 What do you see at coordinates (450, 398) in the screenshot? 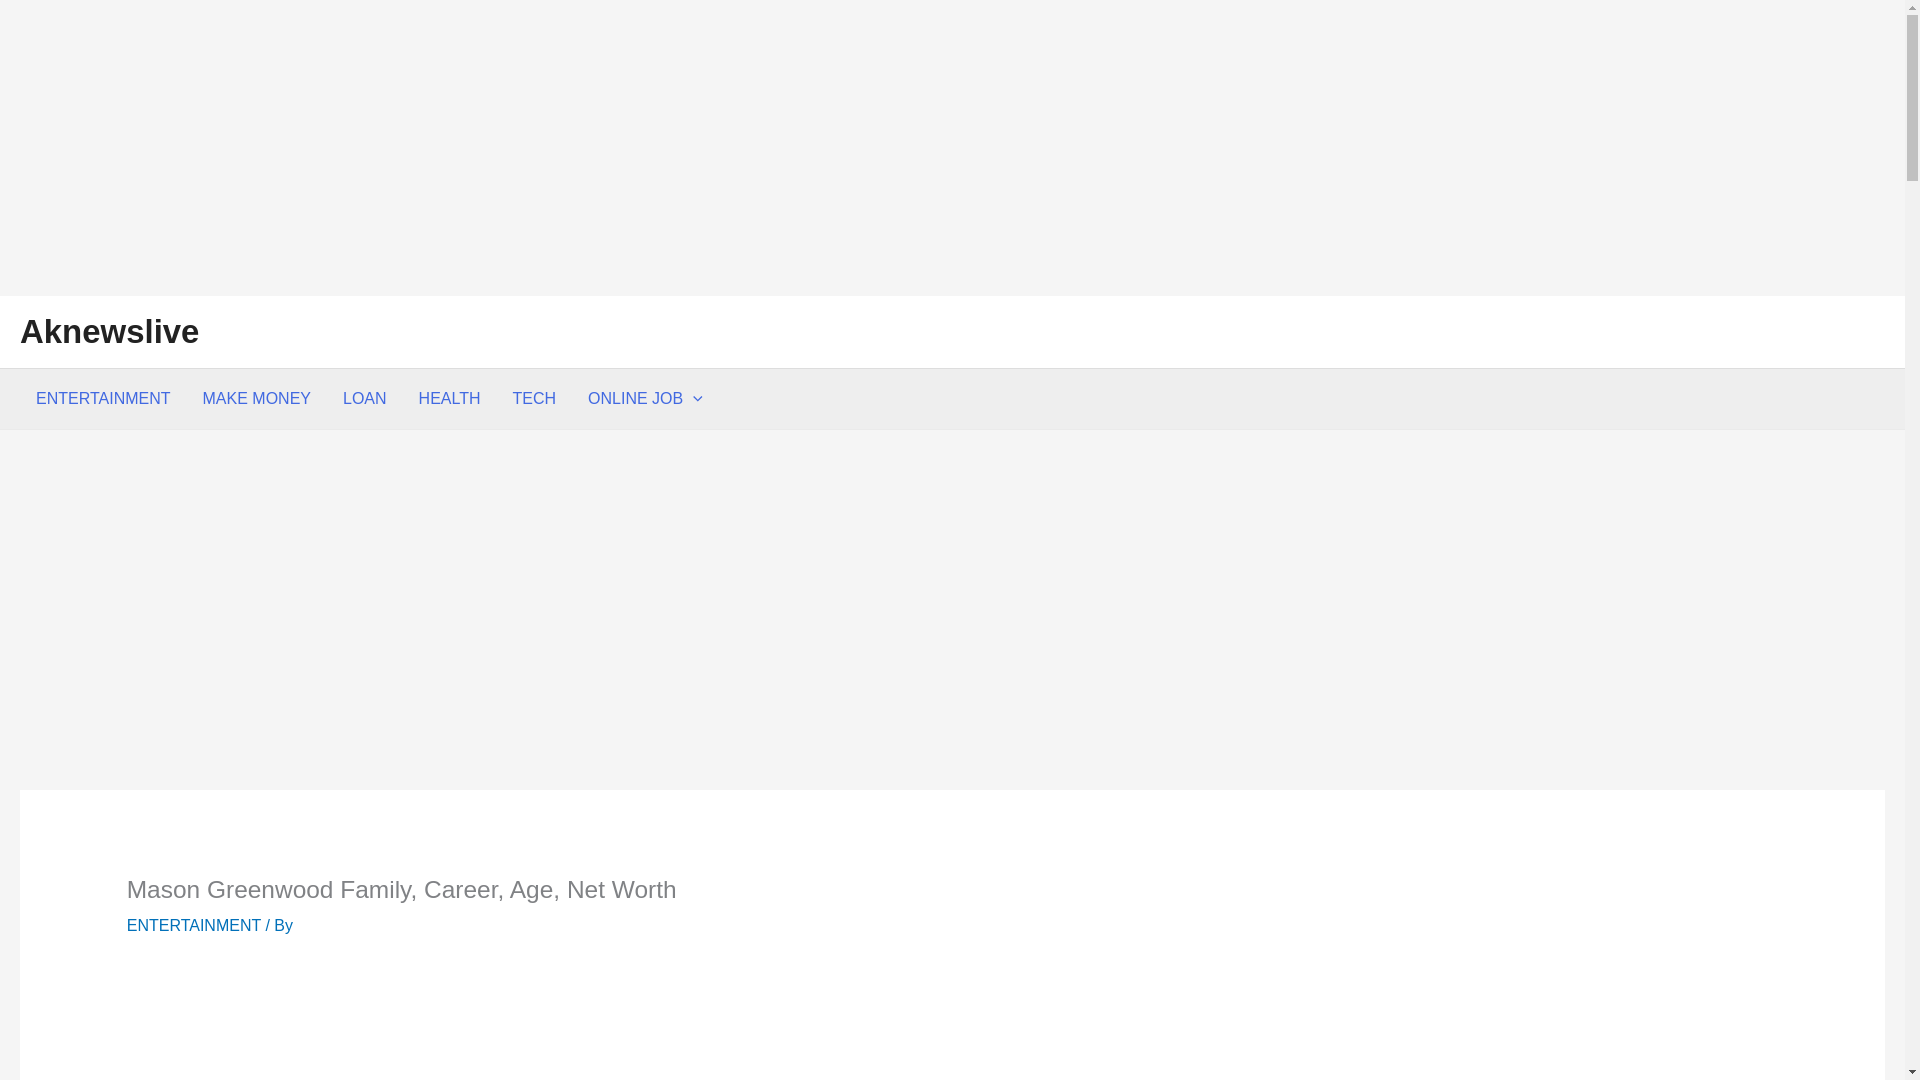
I see `HEALTH` at bounding box center [450, 398].